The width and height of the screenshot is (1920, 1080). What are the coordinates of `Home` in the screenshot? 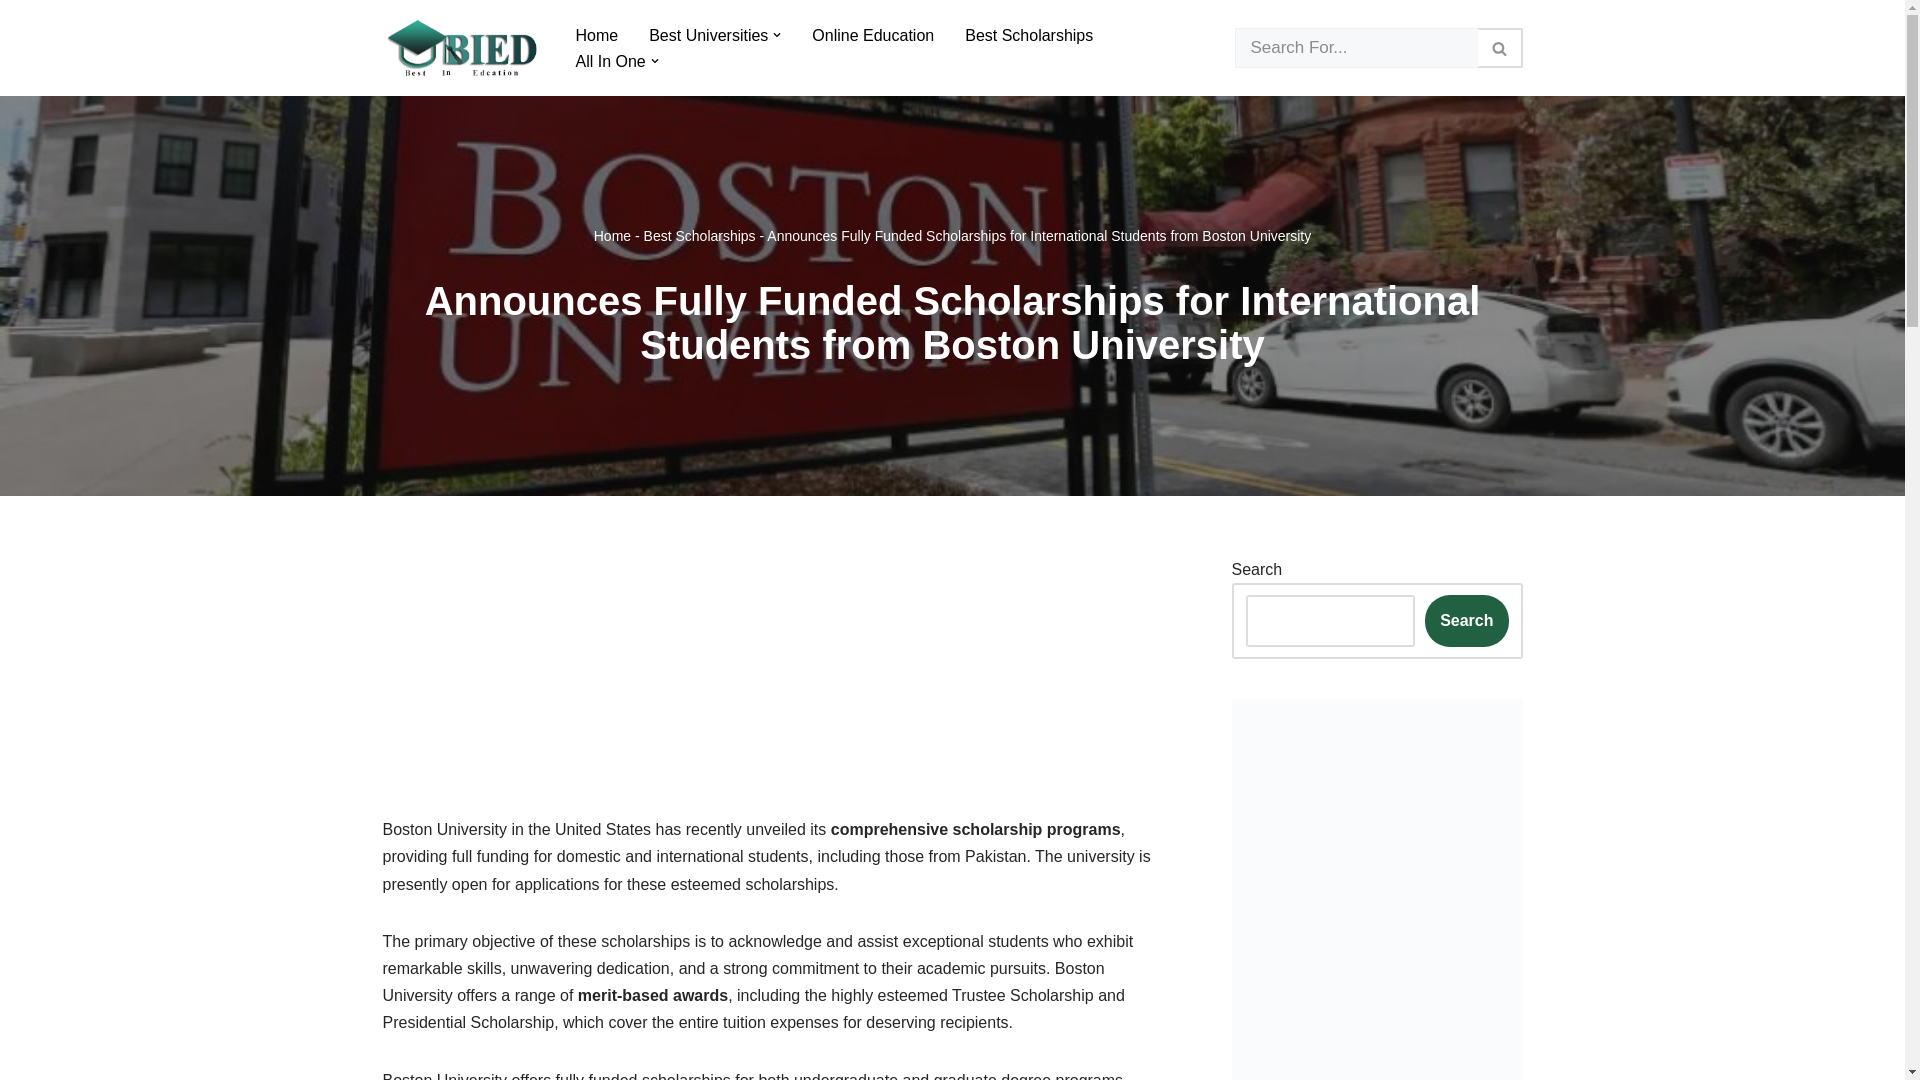 It's located at (612, 236).